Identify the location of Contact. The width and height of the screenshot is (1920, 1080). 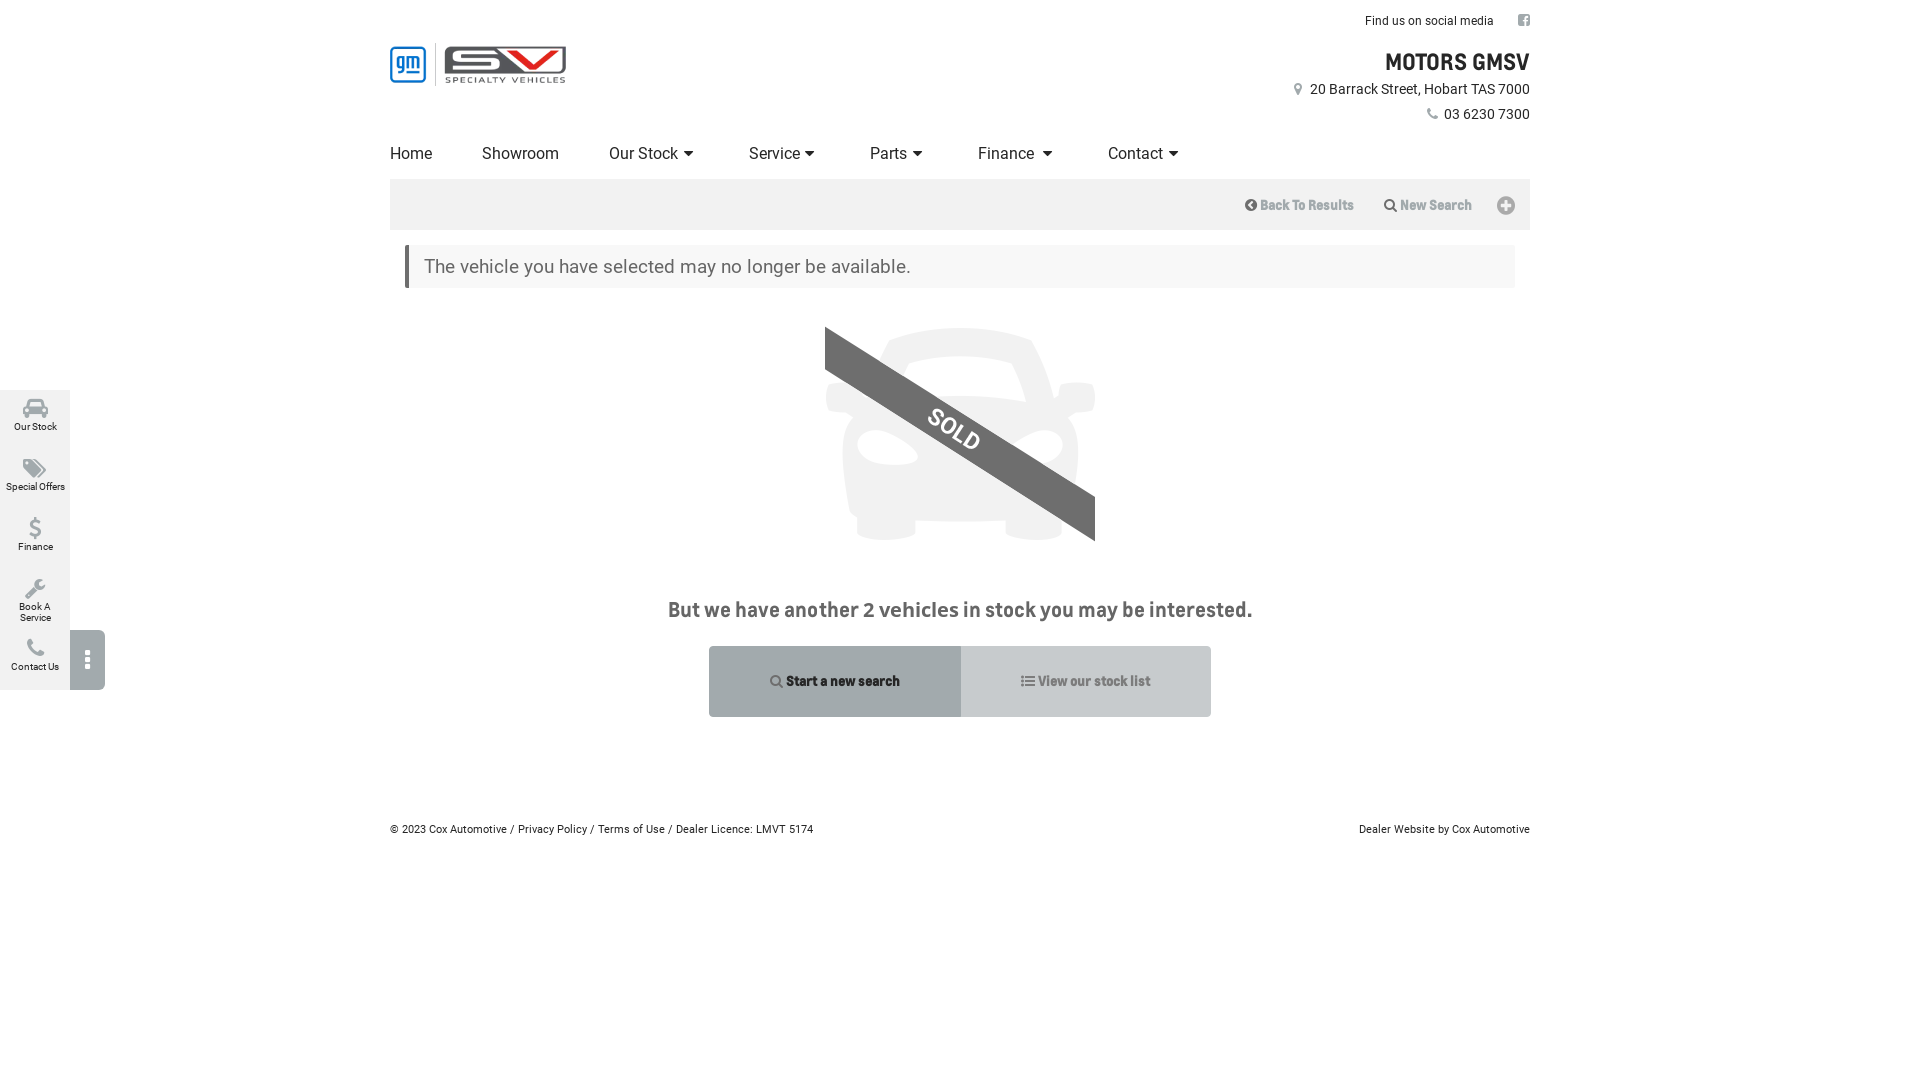
(1146, 154).